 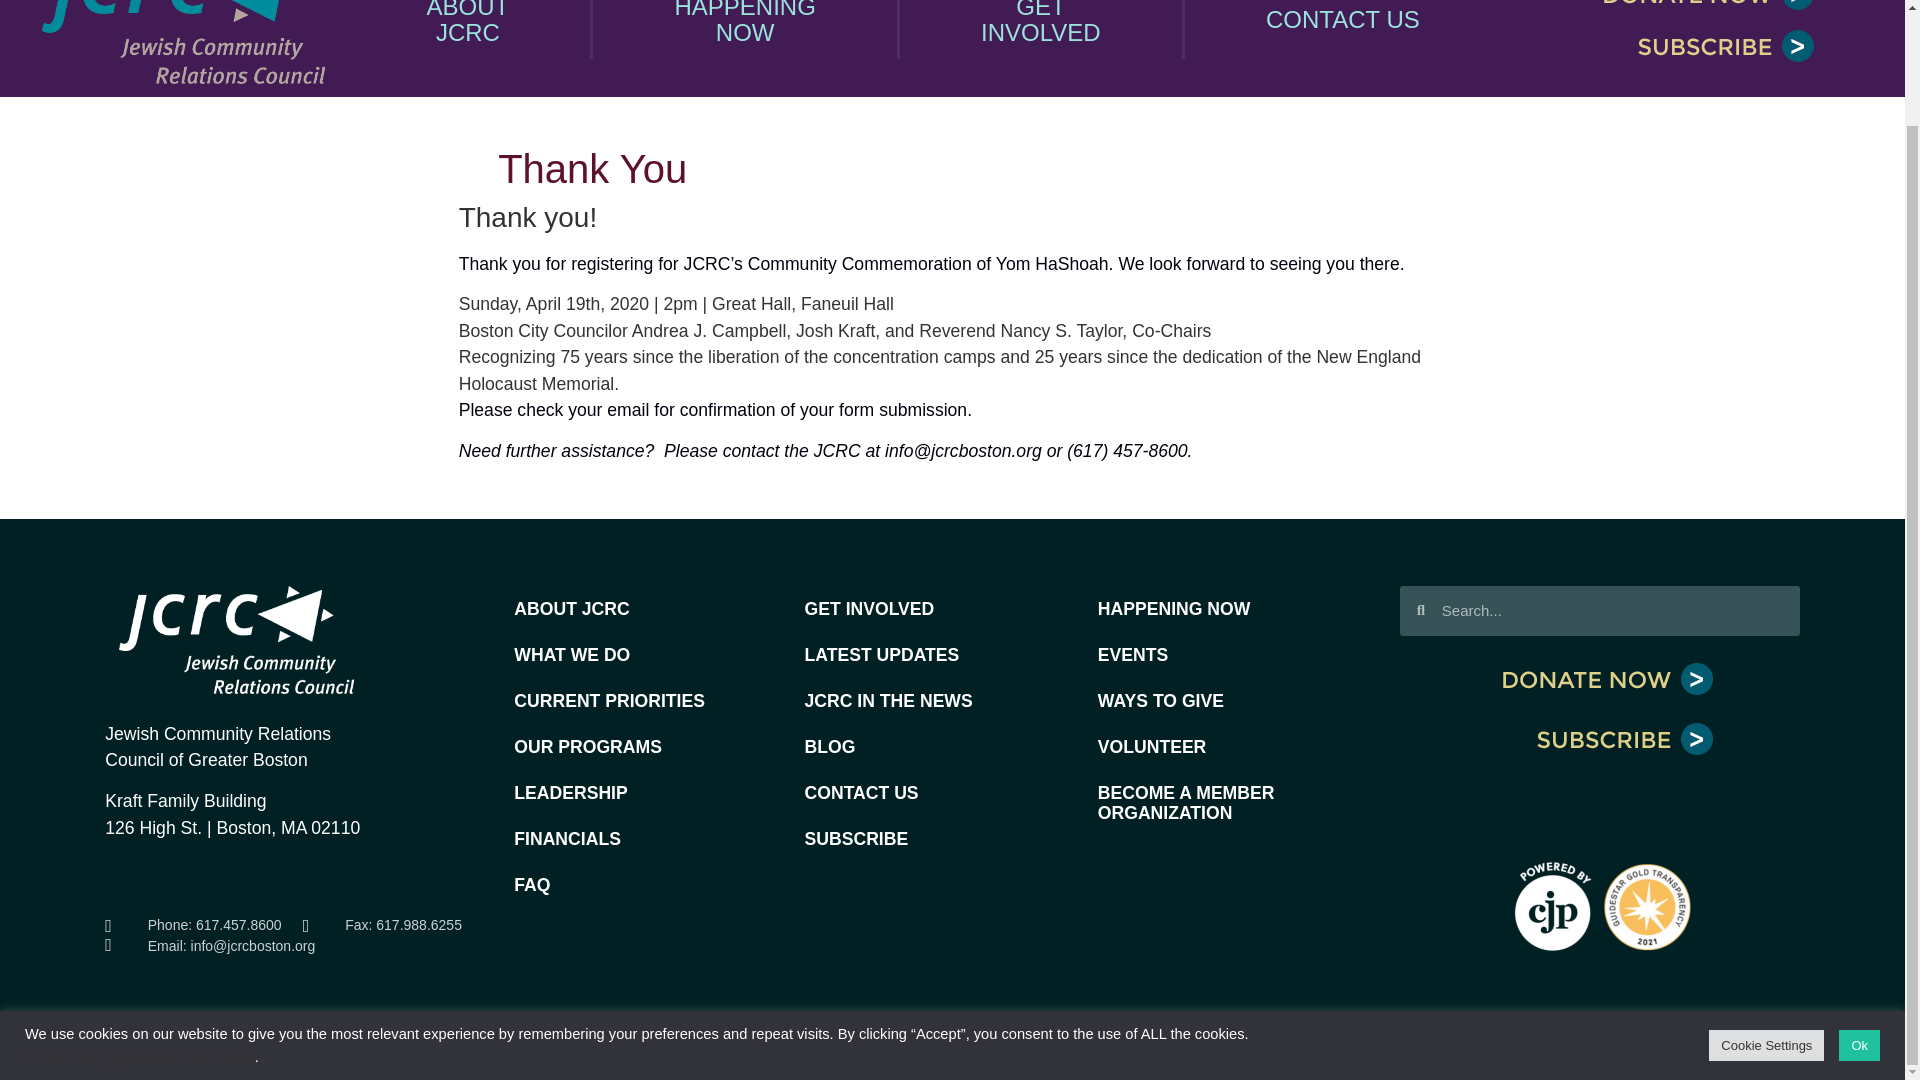 I want to click on CONTACT US, so click(x=746, y=30).